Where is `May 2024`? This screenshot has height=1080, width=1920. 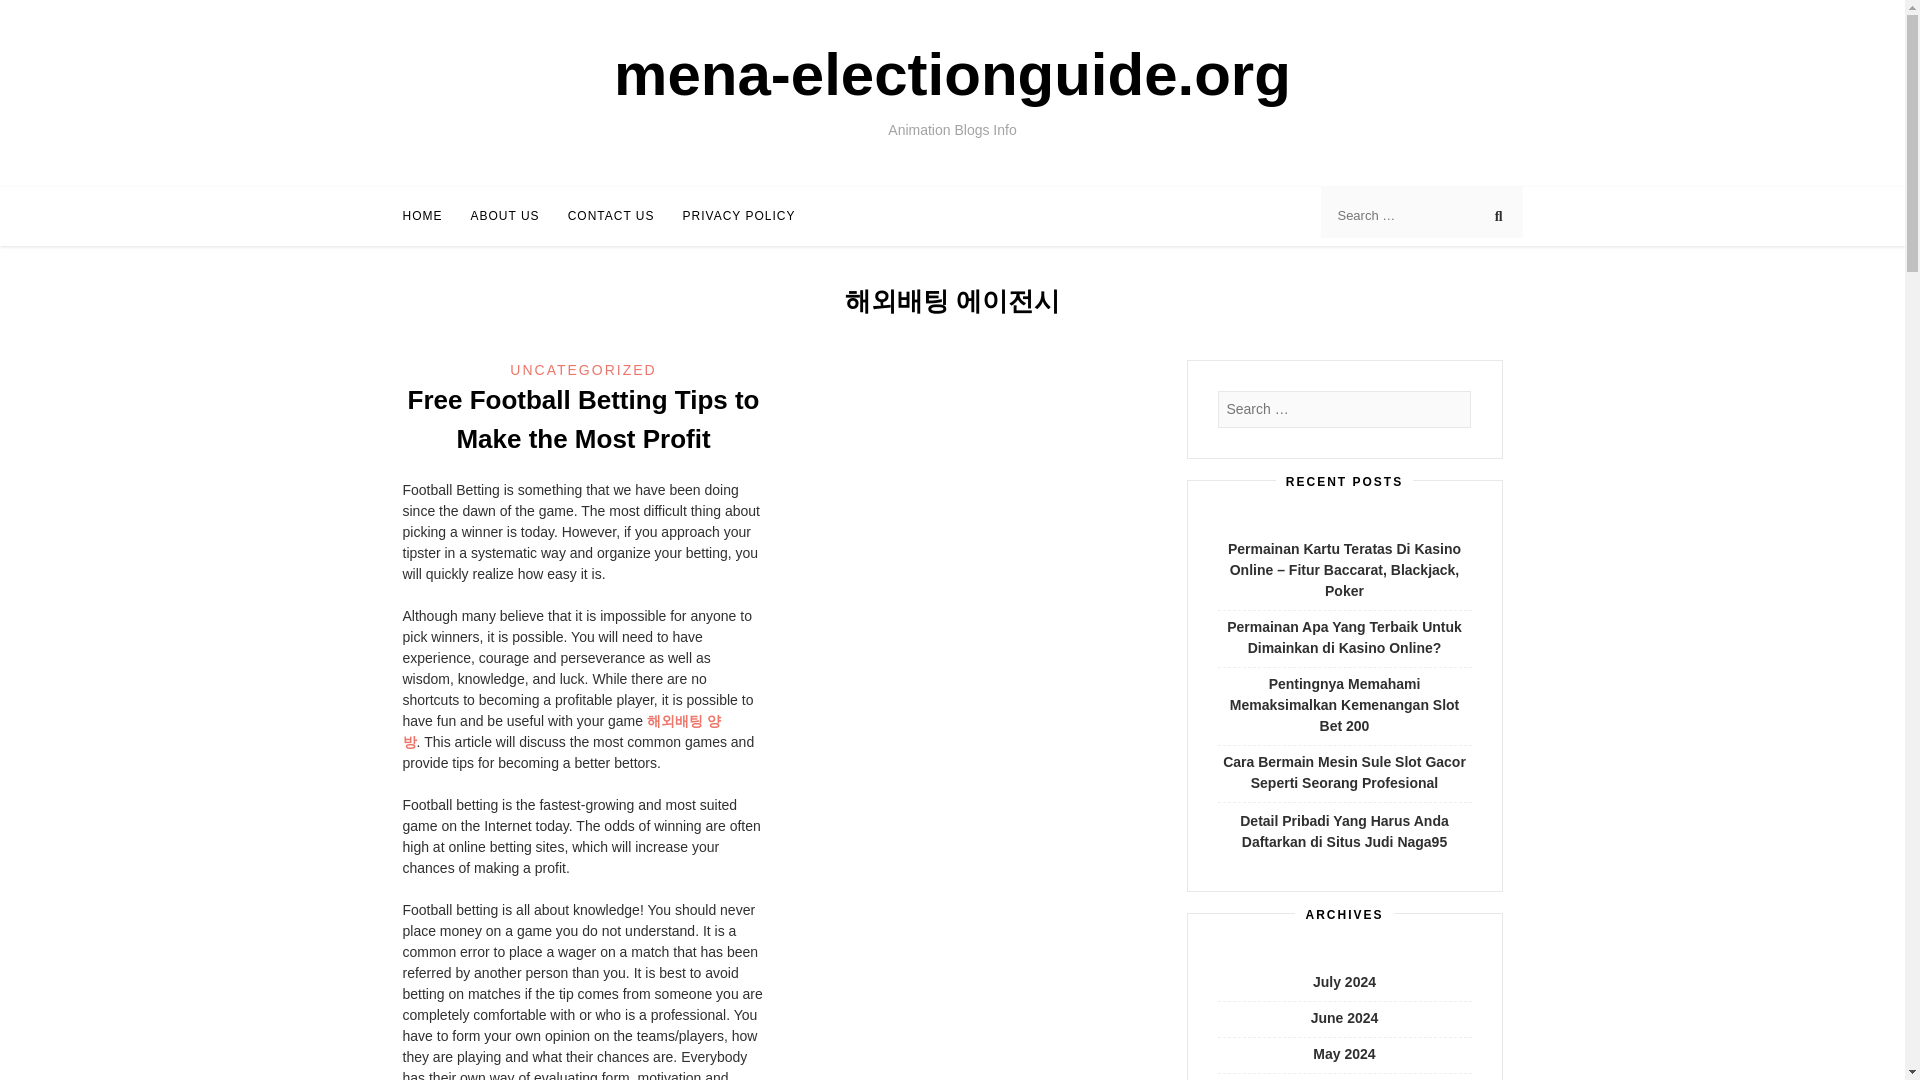 May 2024 is located at coordinates (1344, 1054).